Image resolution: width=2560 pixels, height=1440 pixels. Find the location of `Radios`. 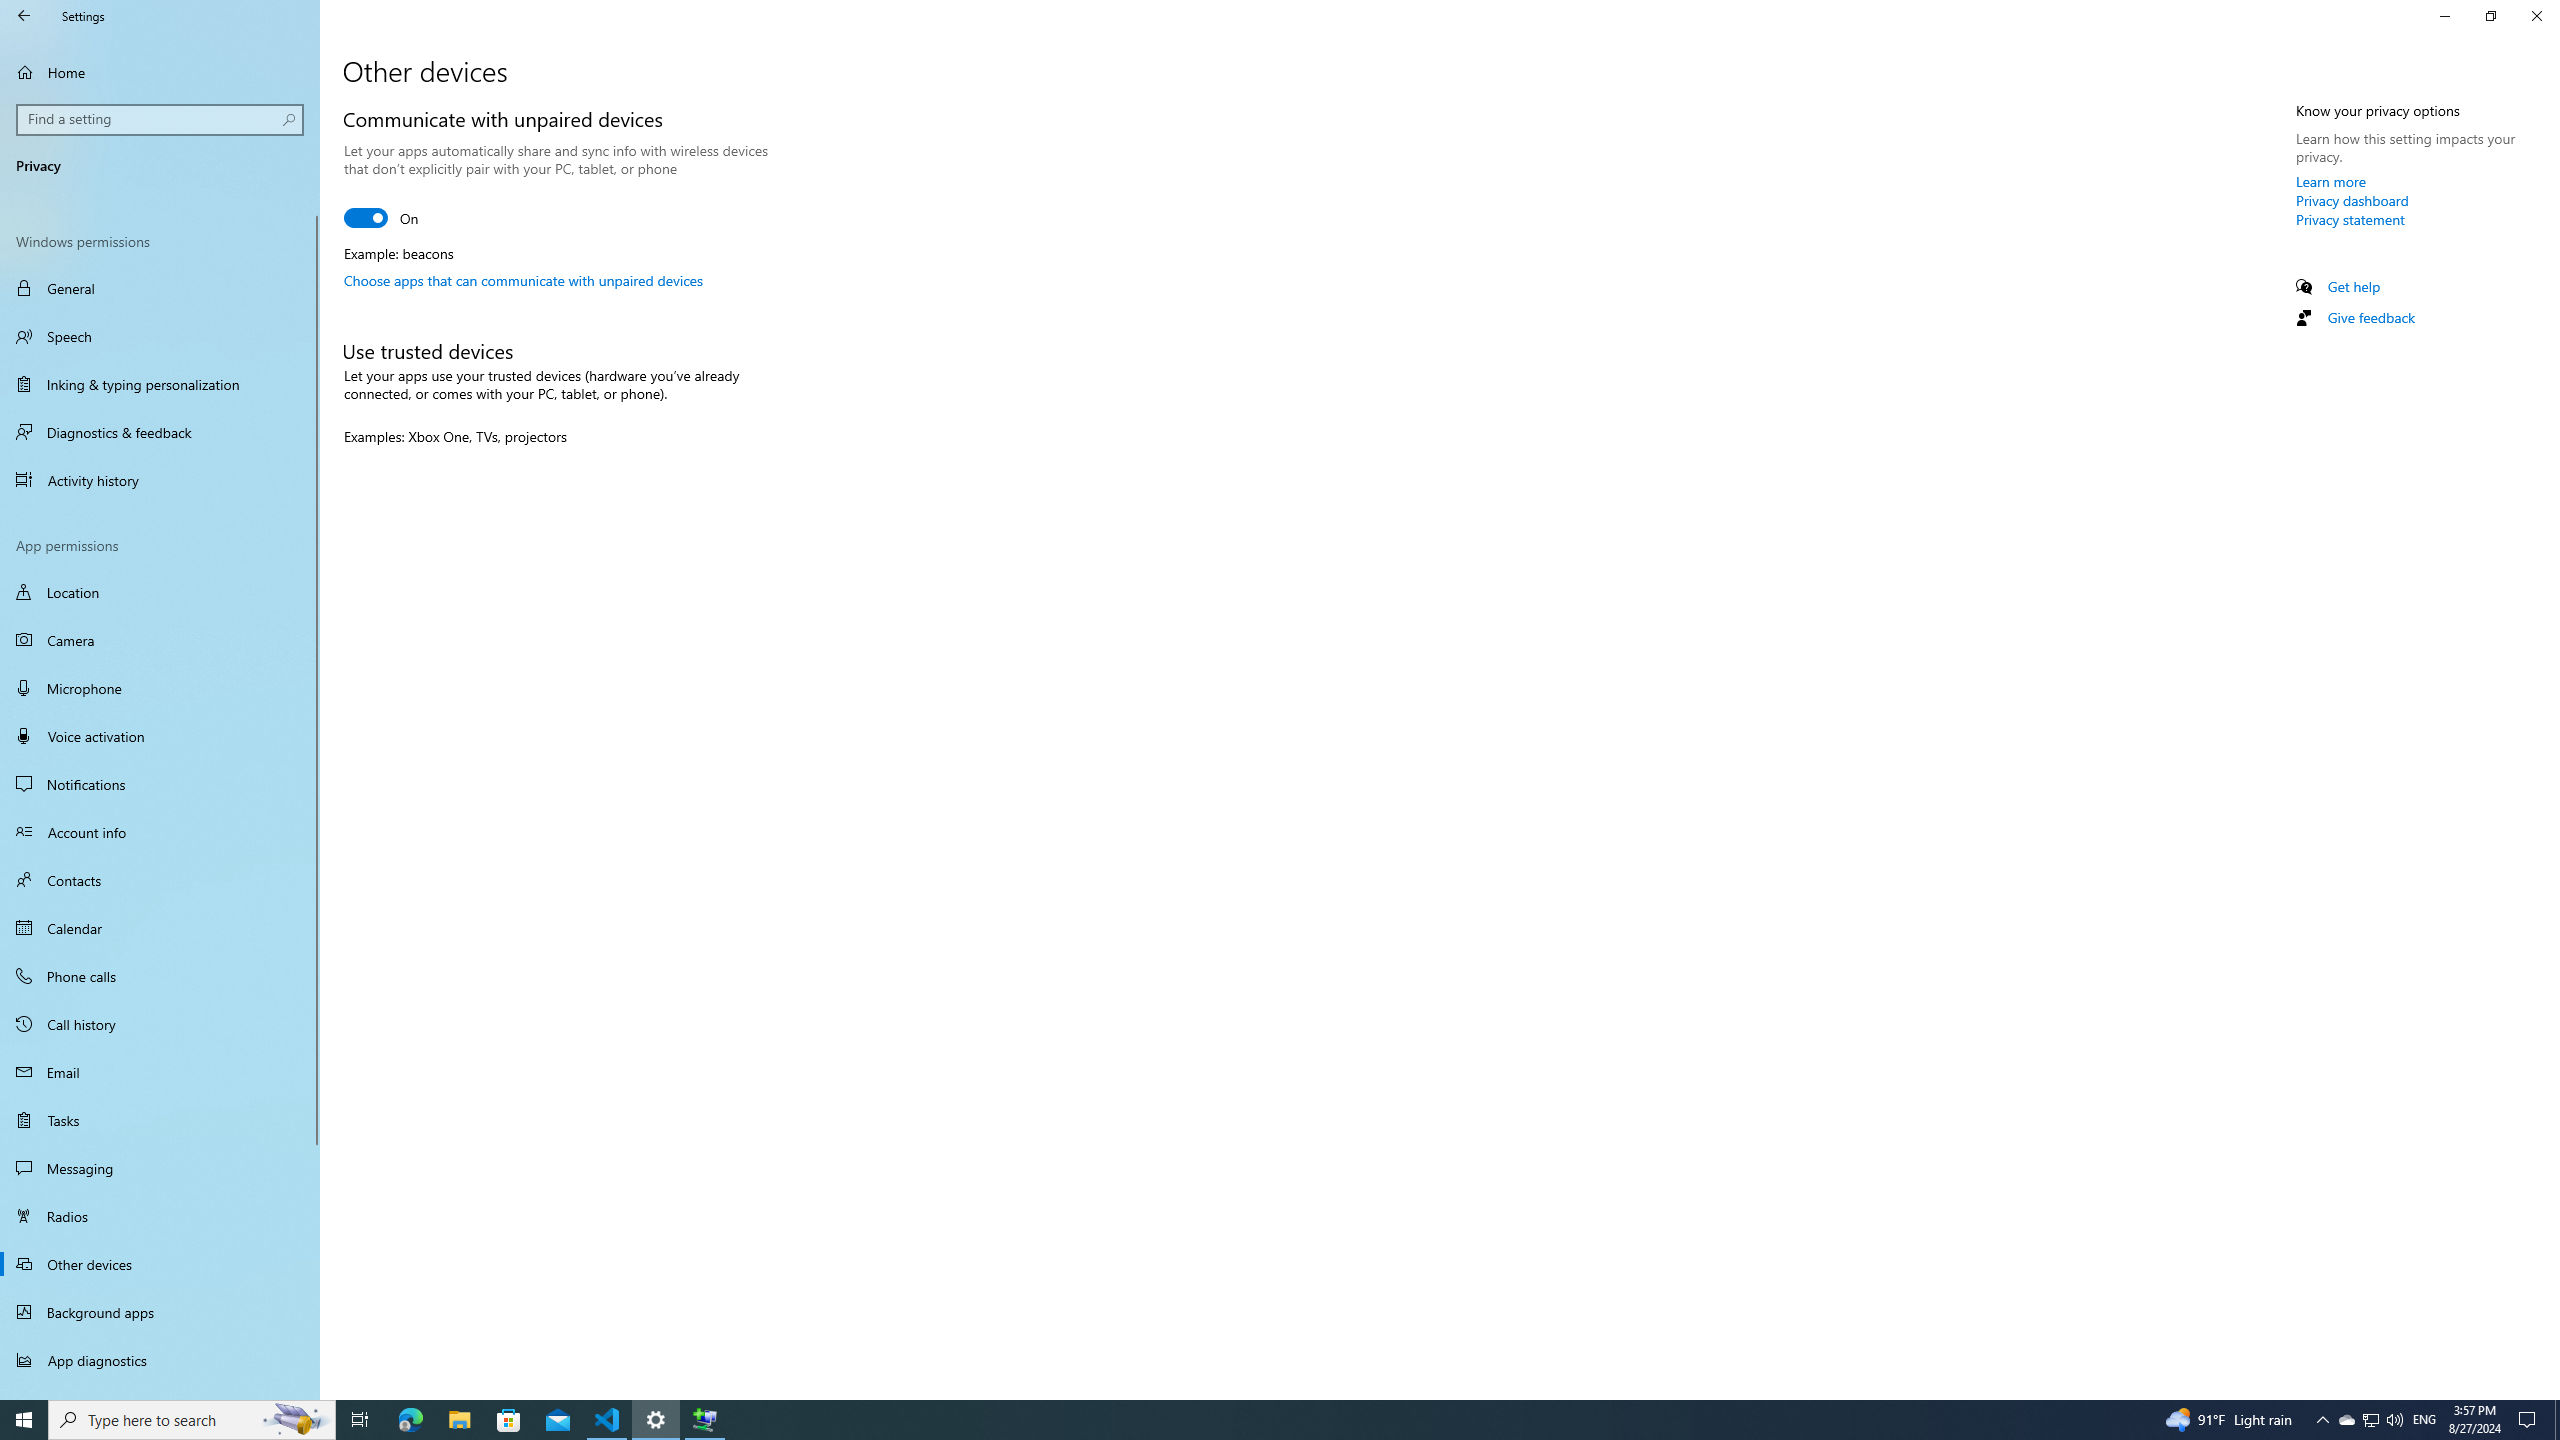

Radios is located at coordinates (160, 1216).